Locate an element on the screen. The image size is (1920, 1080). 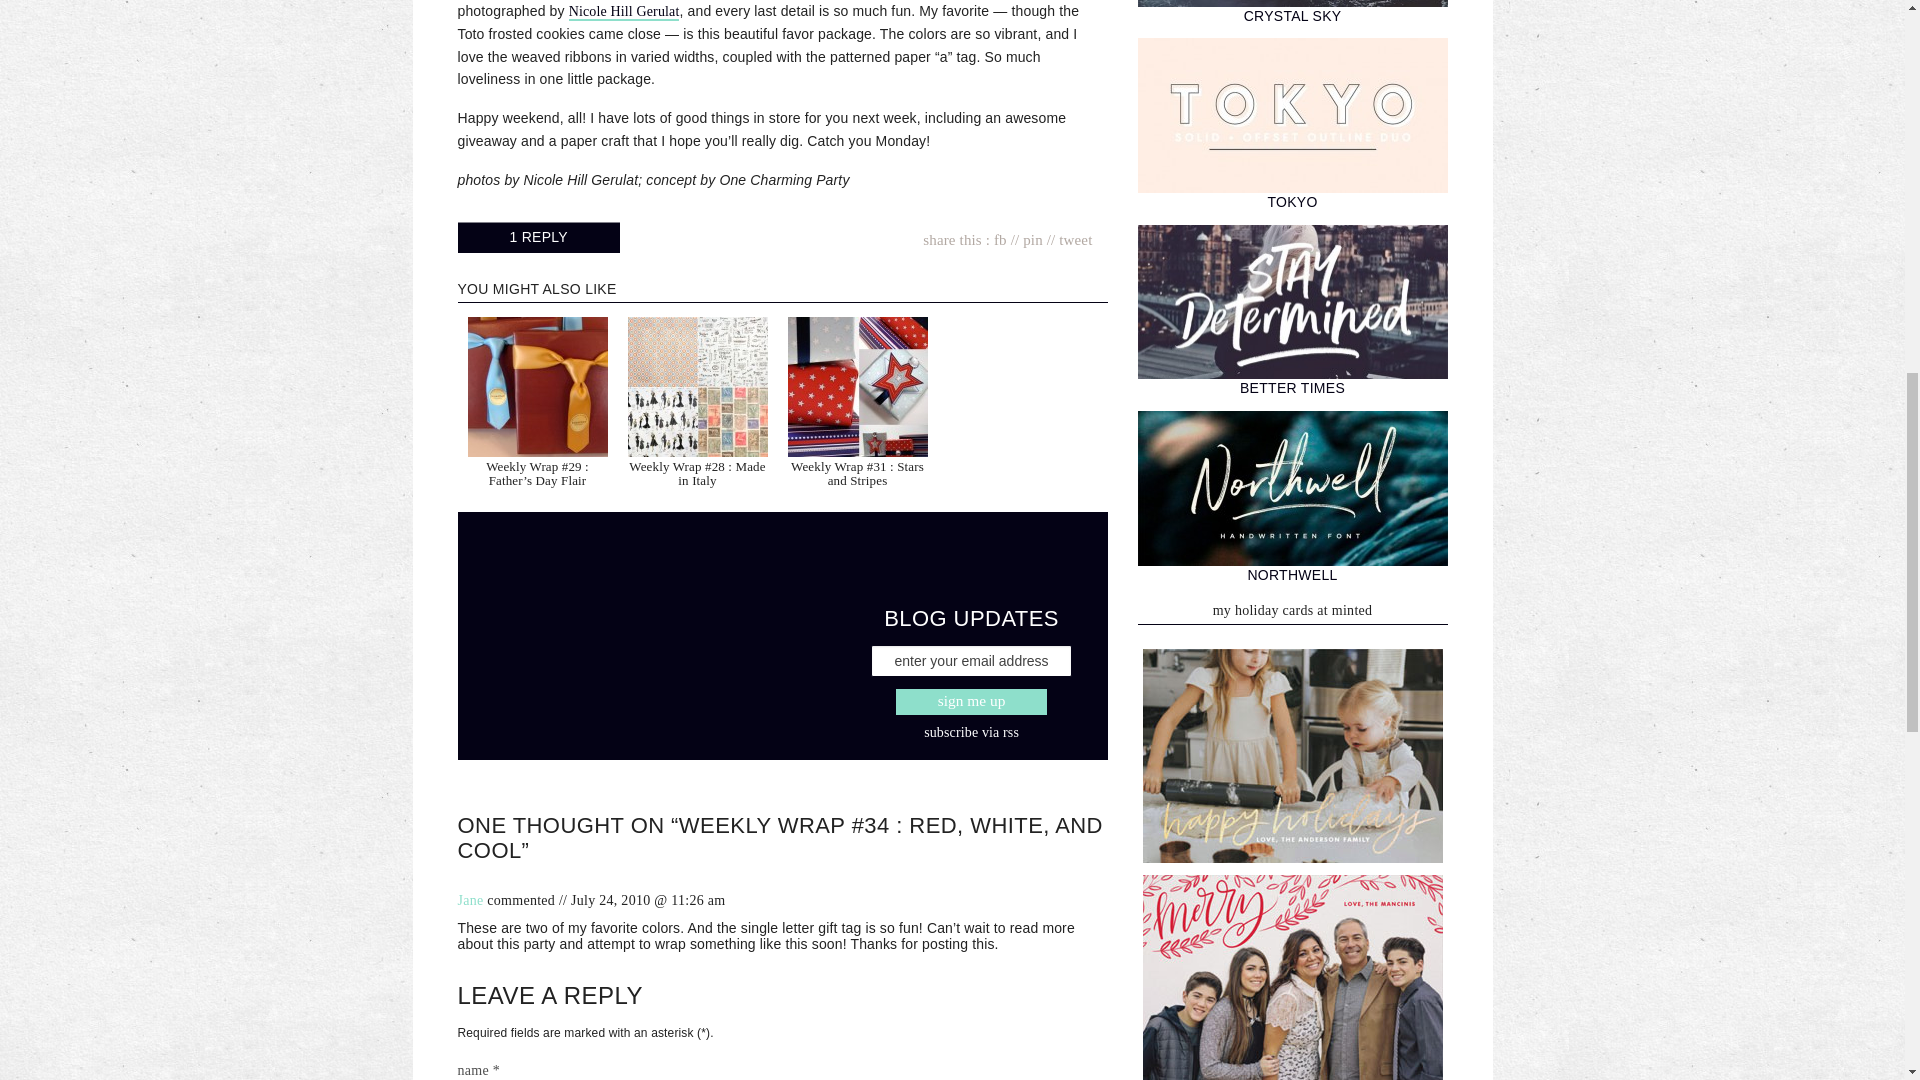
enter your email address is located at coordinates (972, 660).